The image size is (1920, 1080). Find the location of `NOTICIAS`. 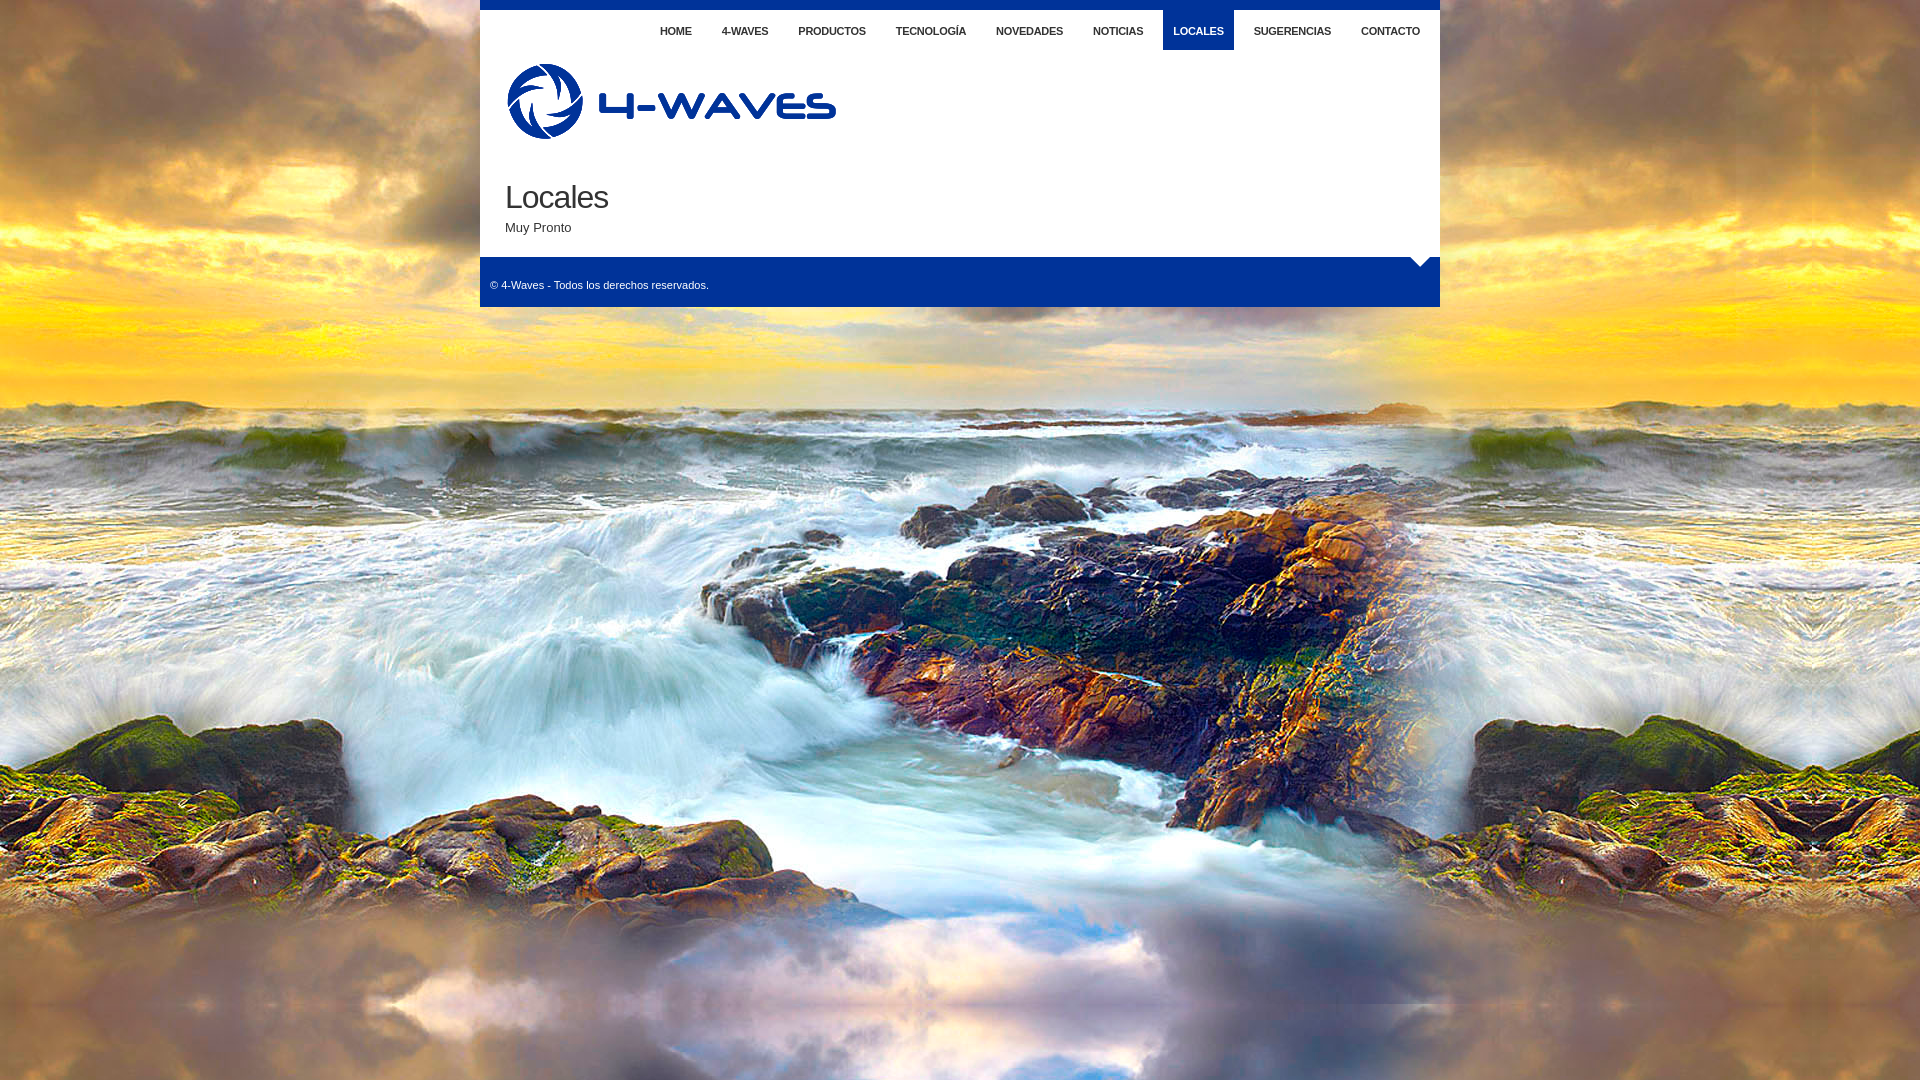

NOTICIAS is located at coordinates (1118, 30).